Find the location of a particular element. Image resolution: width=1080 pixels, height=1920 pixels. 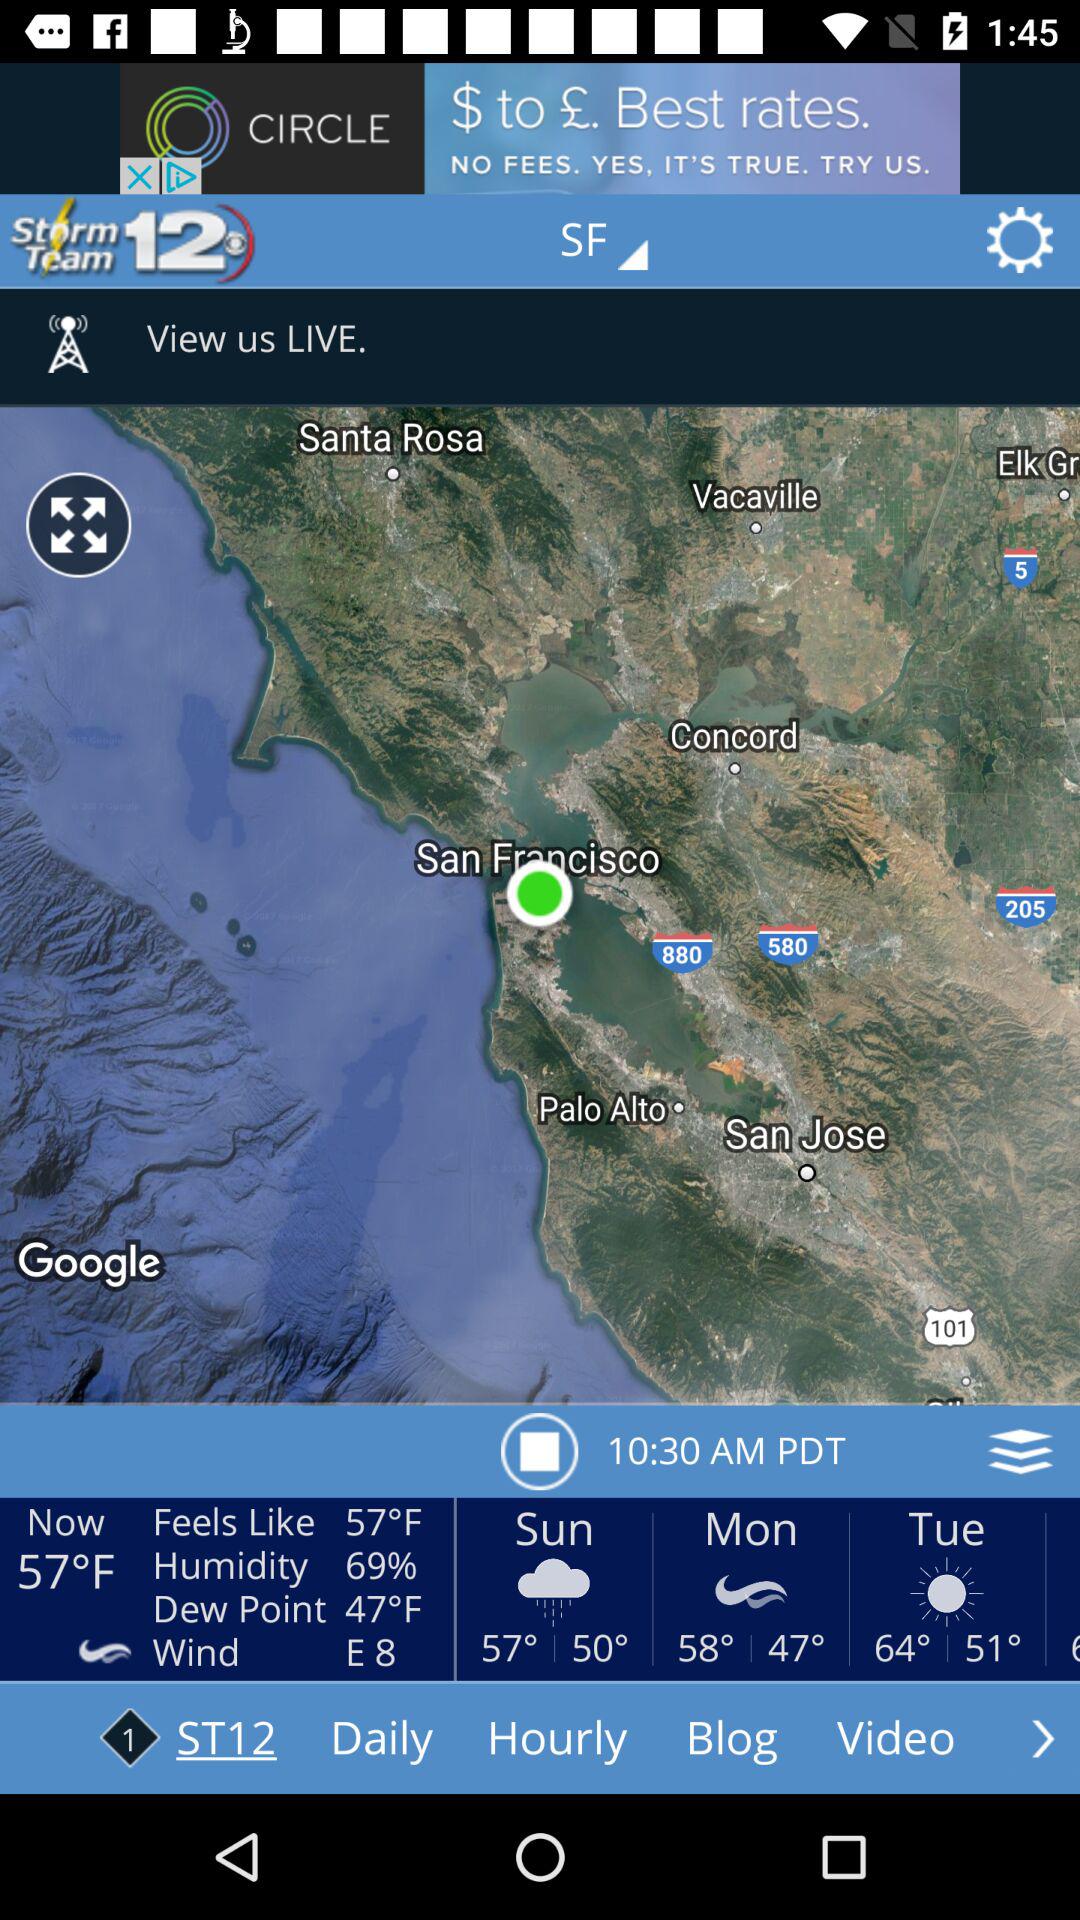

select the text which is to the first left of settings symbol is located at coordinates (618, 240).